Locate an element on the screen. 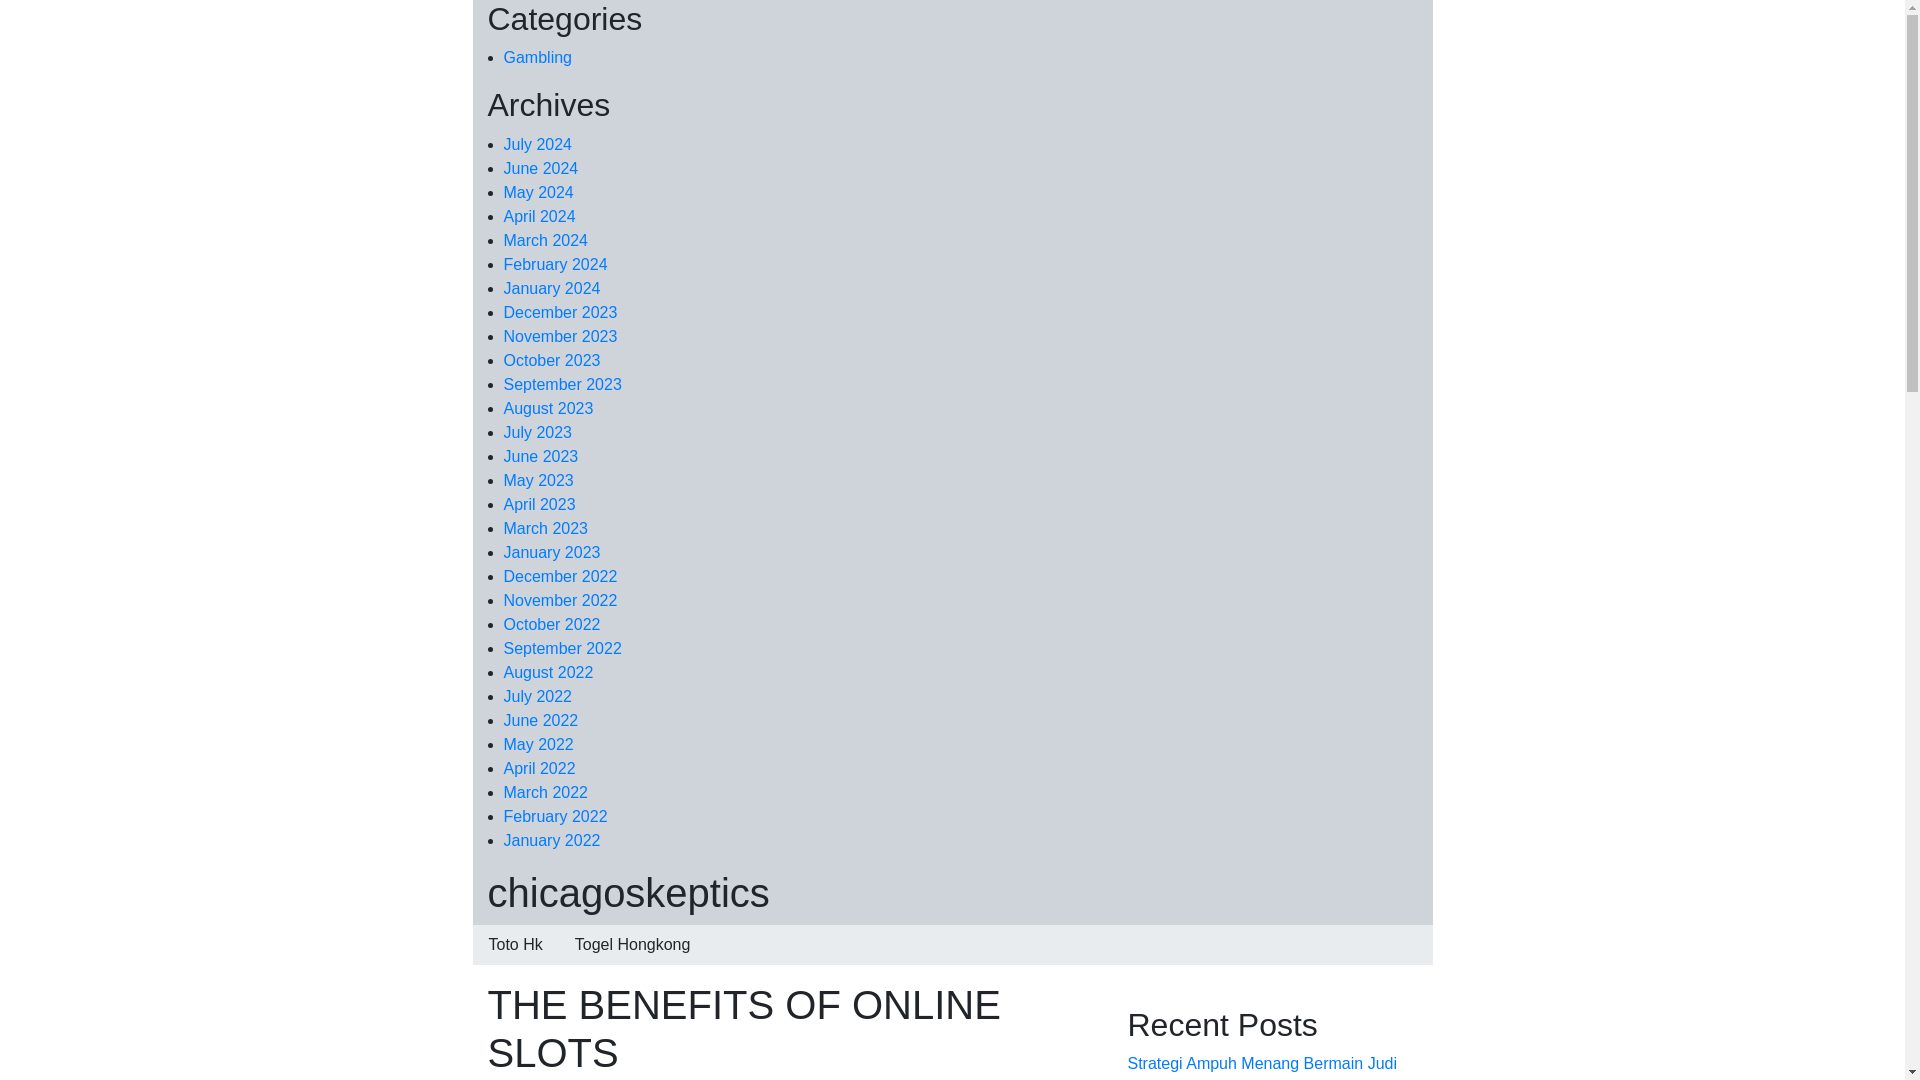 The width and height of the screenshot is (1920, 1080). July 2023 is located at coordinates (538, 432).